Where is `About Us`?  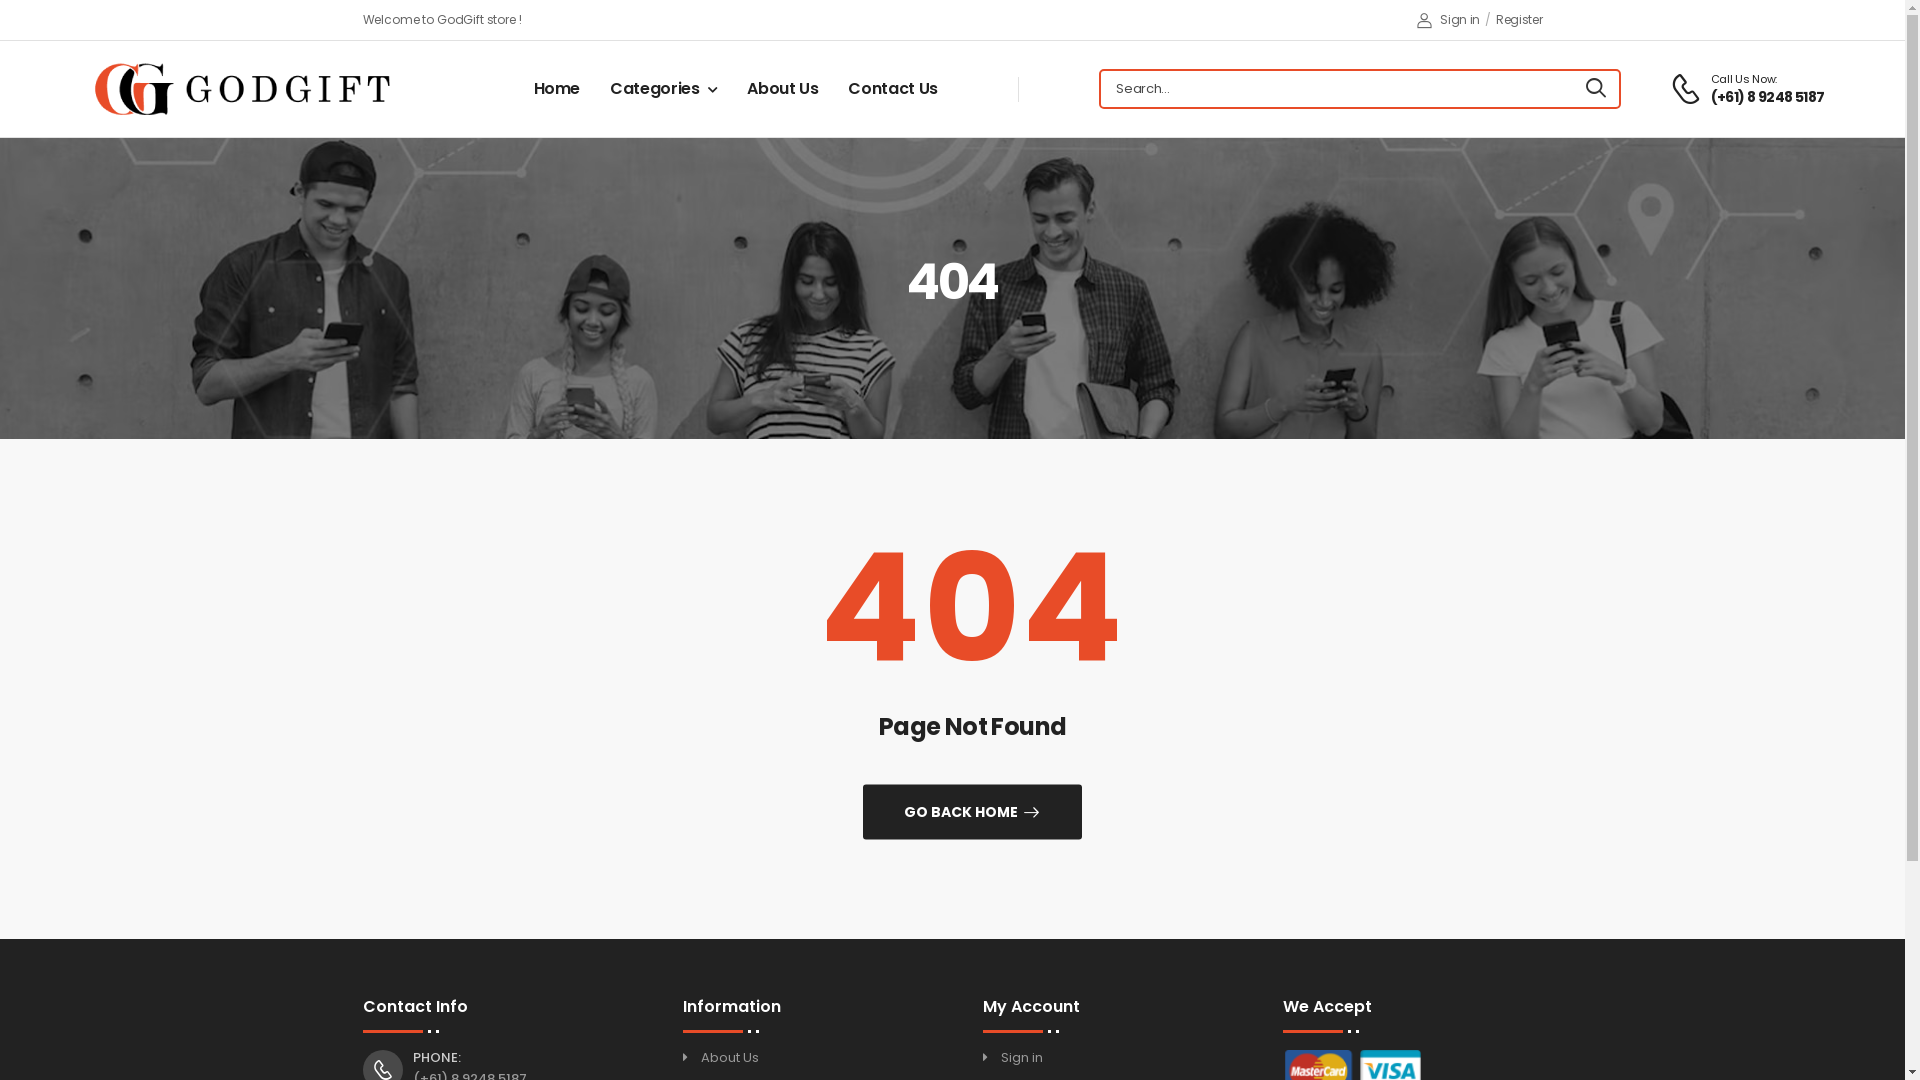 About Us is located at coordinates (782, 89).